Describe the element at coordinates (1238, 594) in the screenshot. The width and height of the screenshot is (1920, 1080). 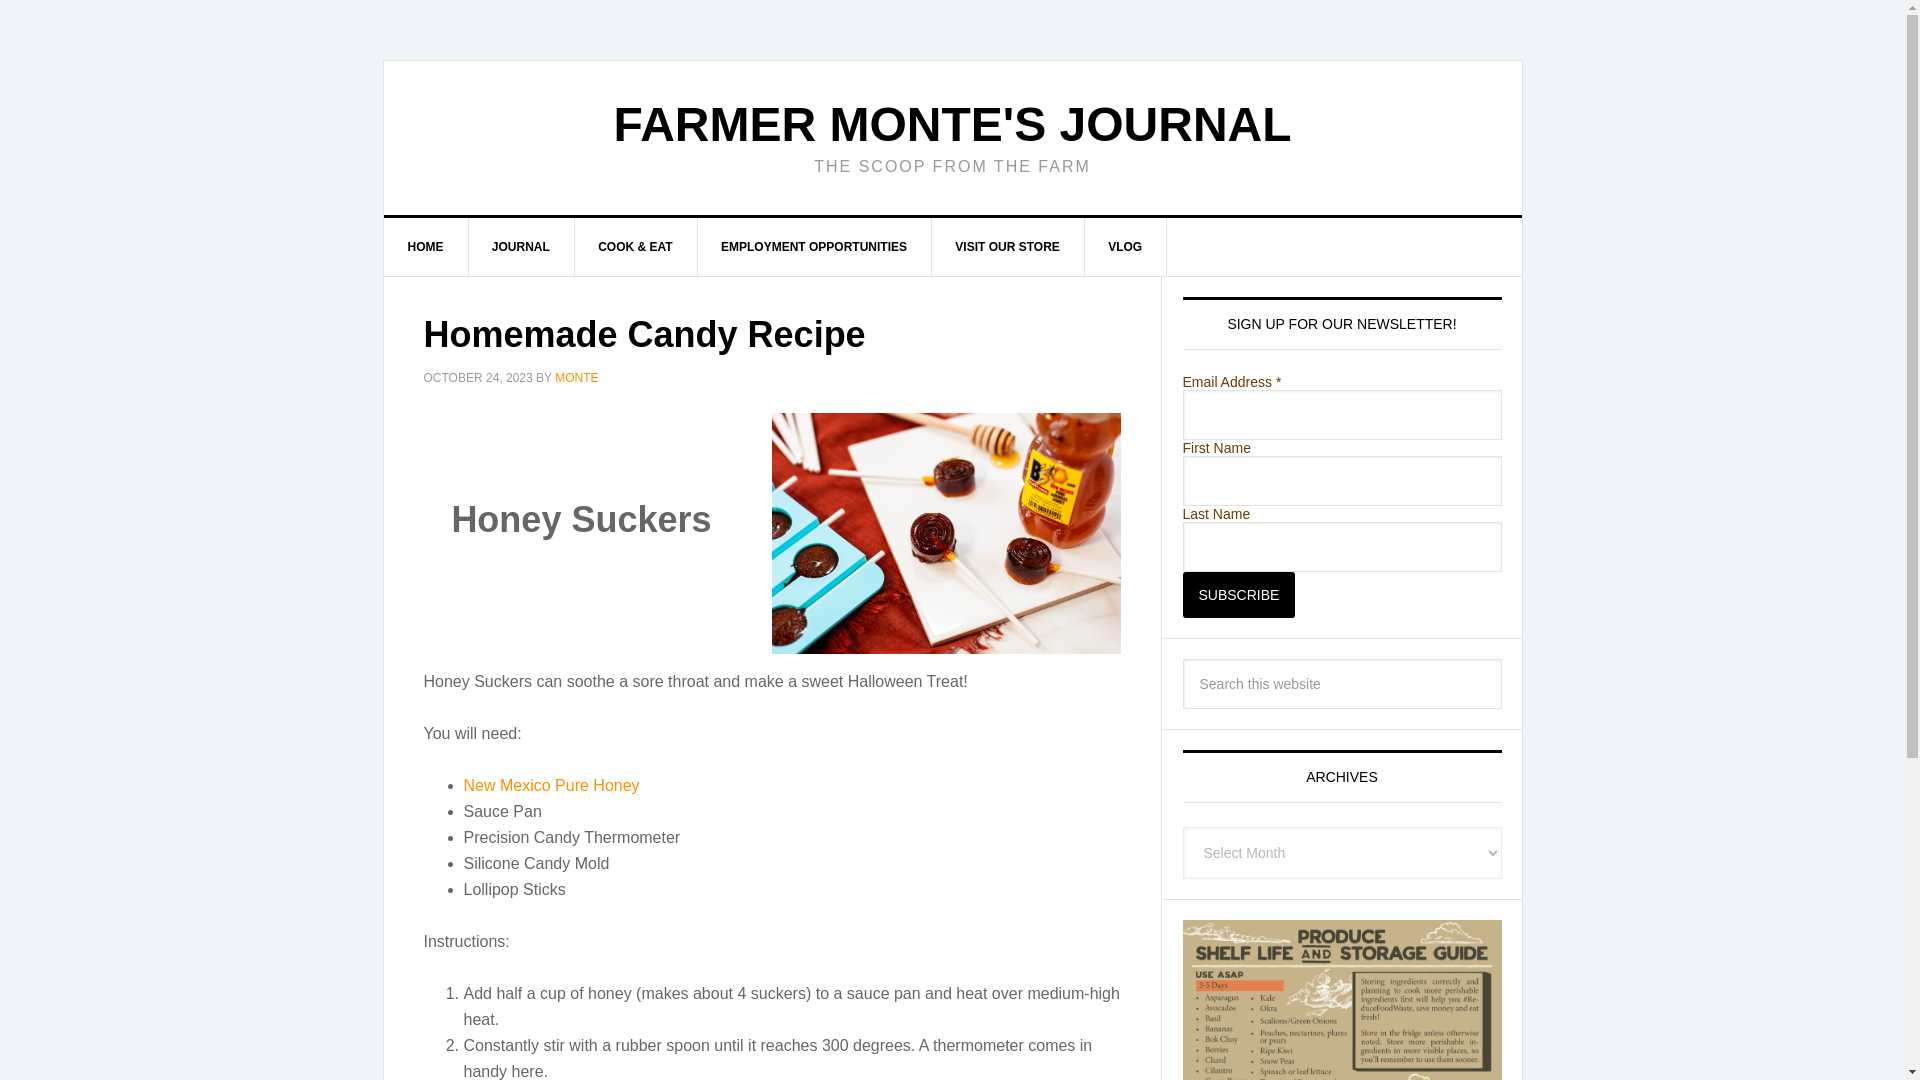
I see `Subscribe` at that location.